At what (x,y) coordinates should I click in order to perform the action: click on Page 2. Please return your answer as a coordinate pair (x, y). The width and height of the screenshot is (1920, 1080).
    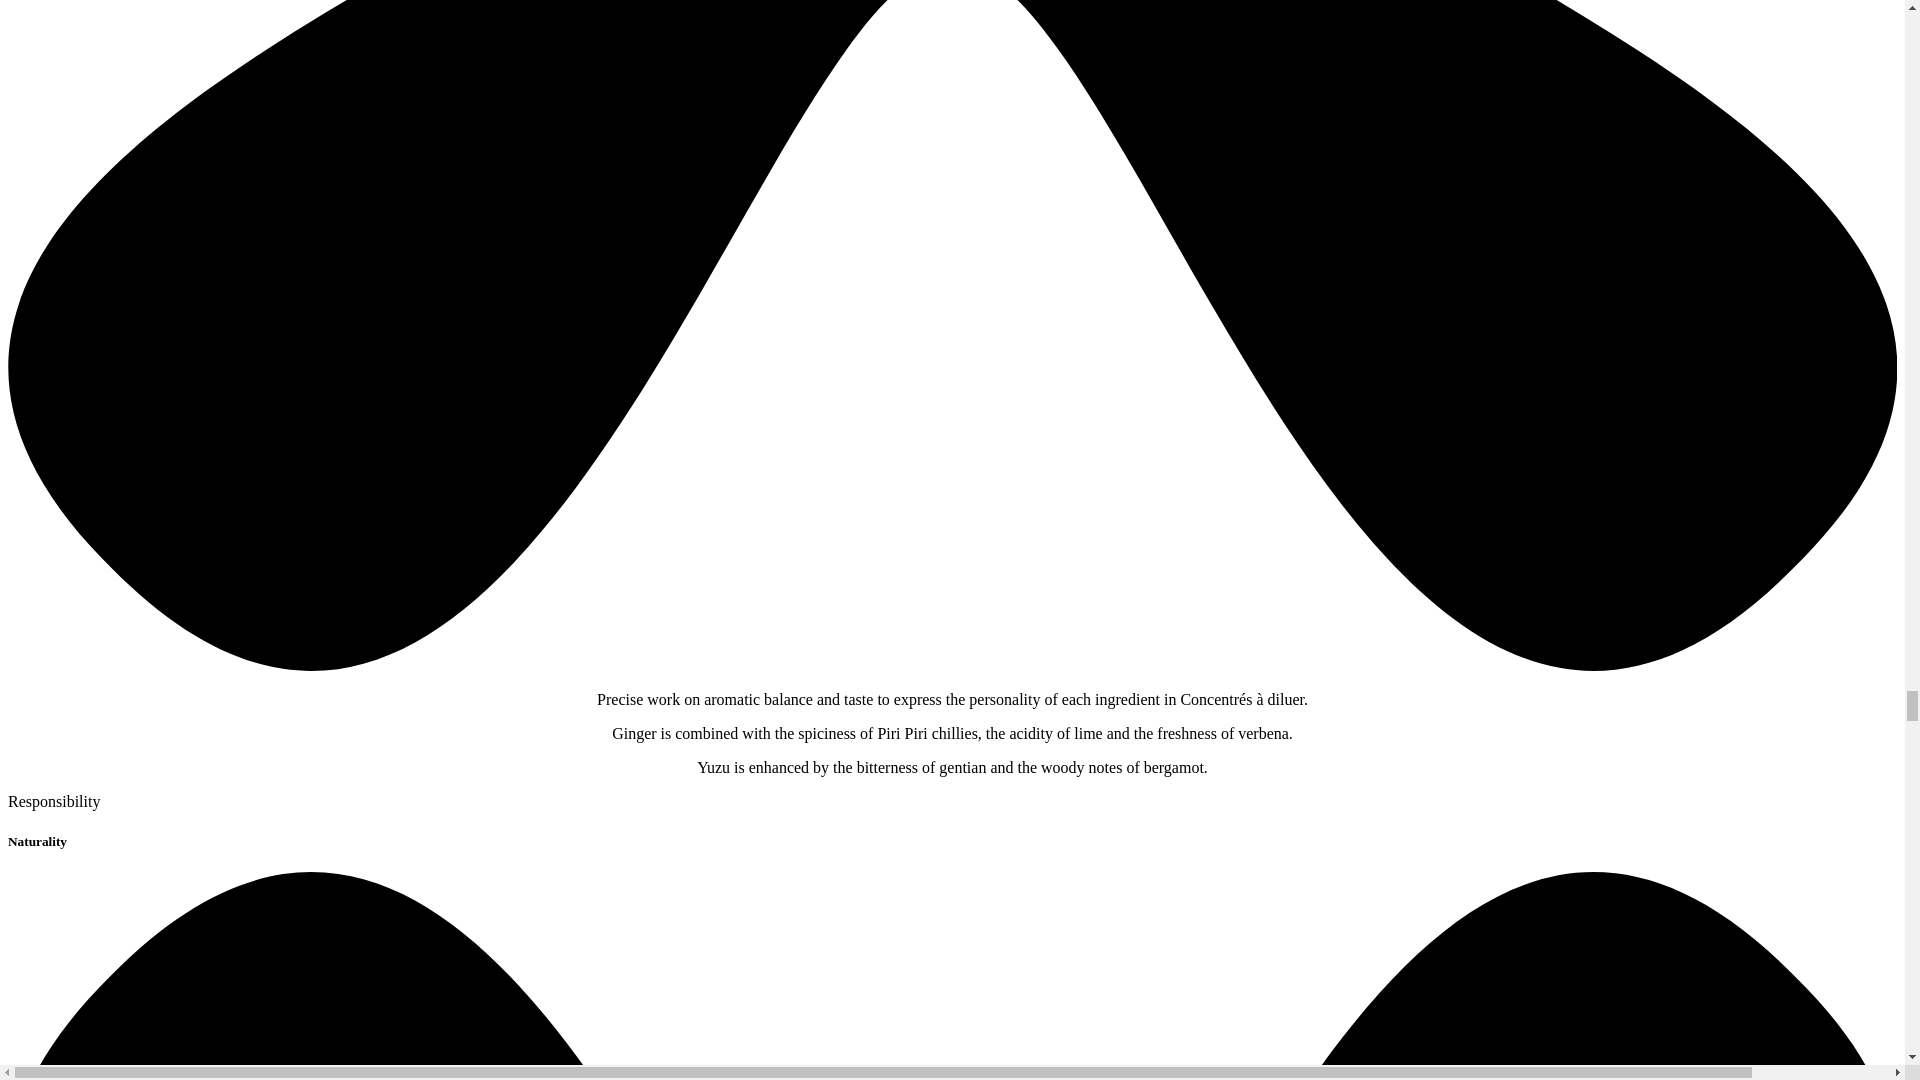
    Looking at the image, I should click on (952, 734).